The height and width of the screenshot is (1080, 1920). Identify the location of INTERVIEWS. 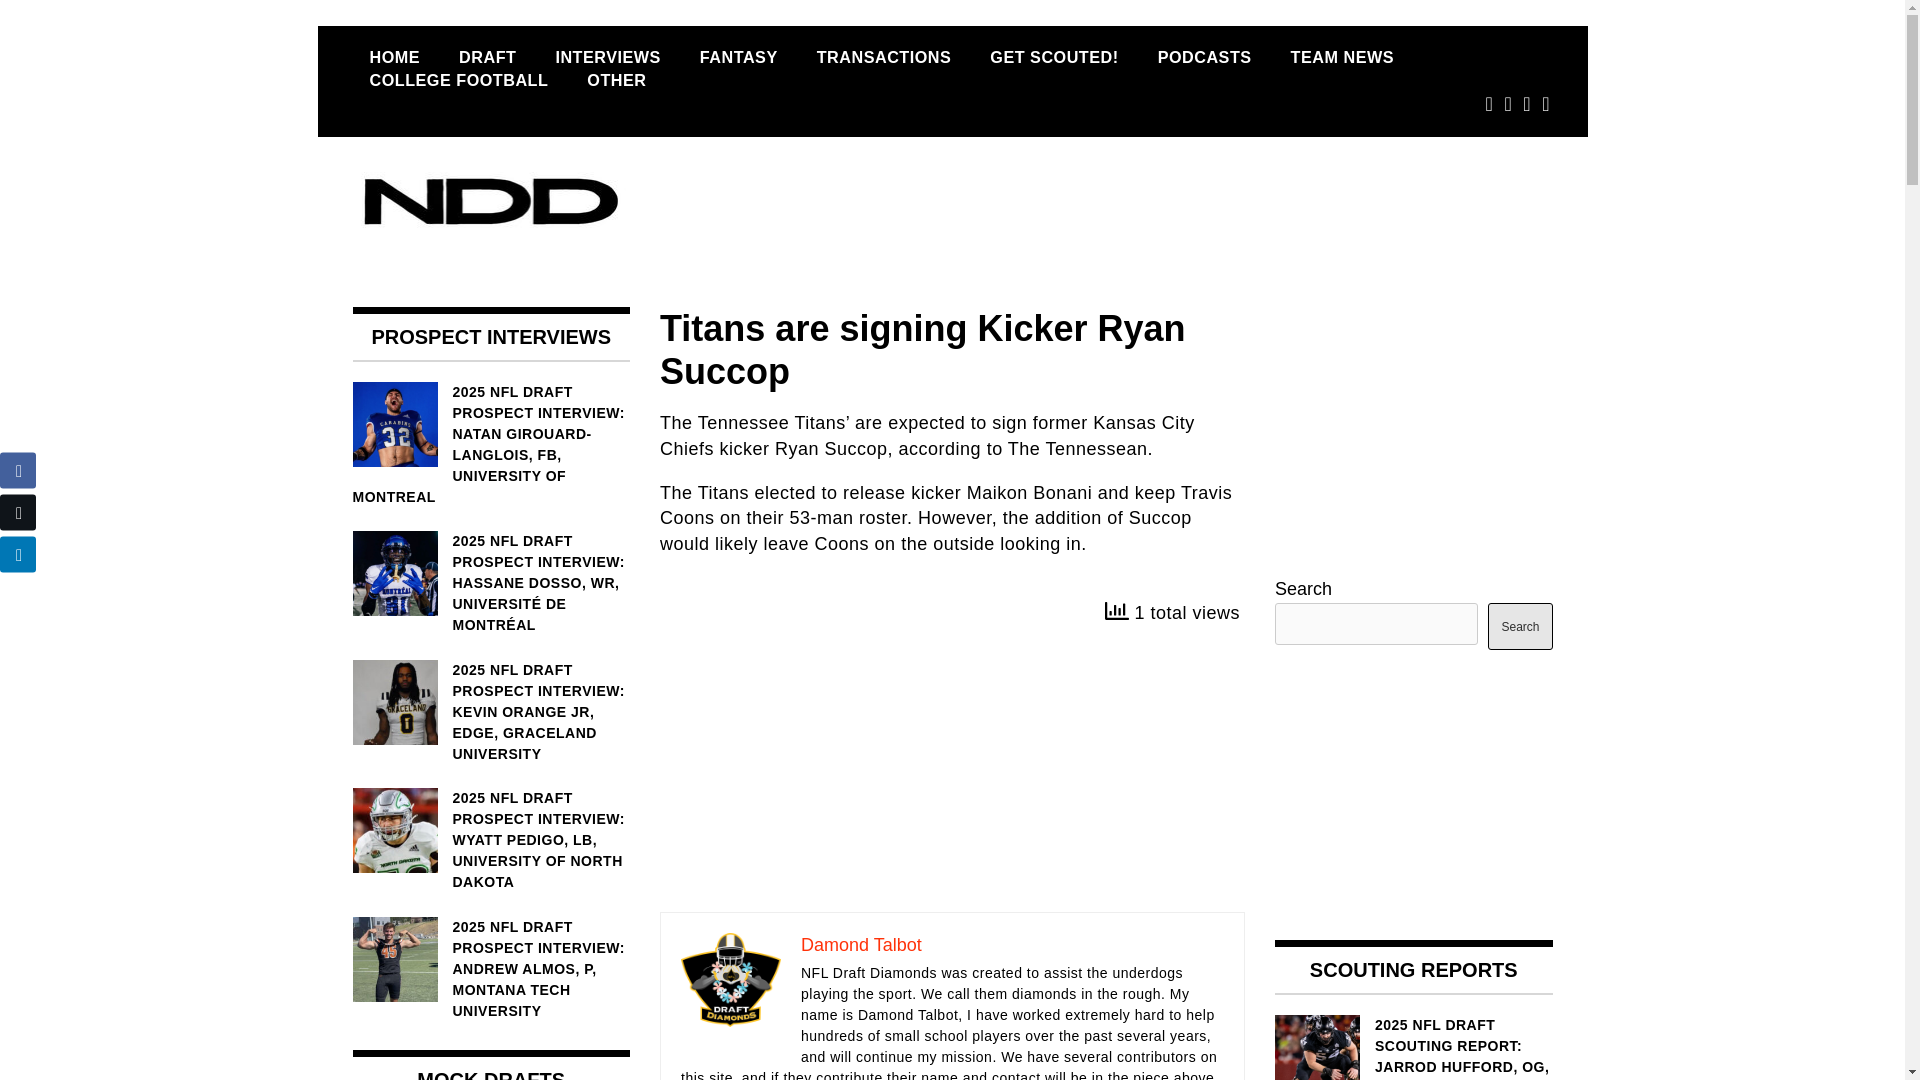
(607, 57).